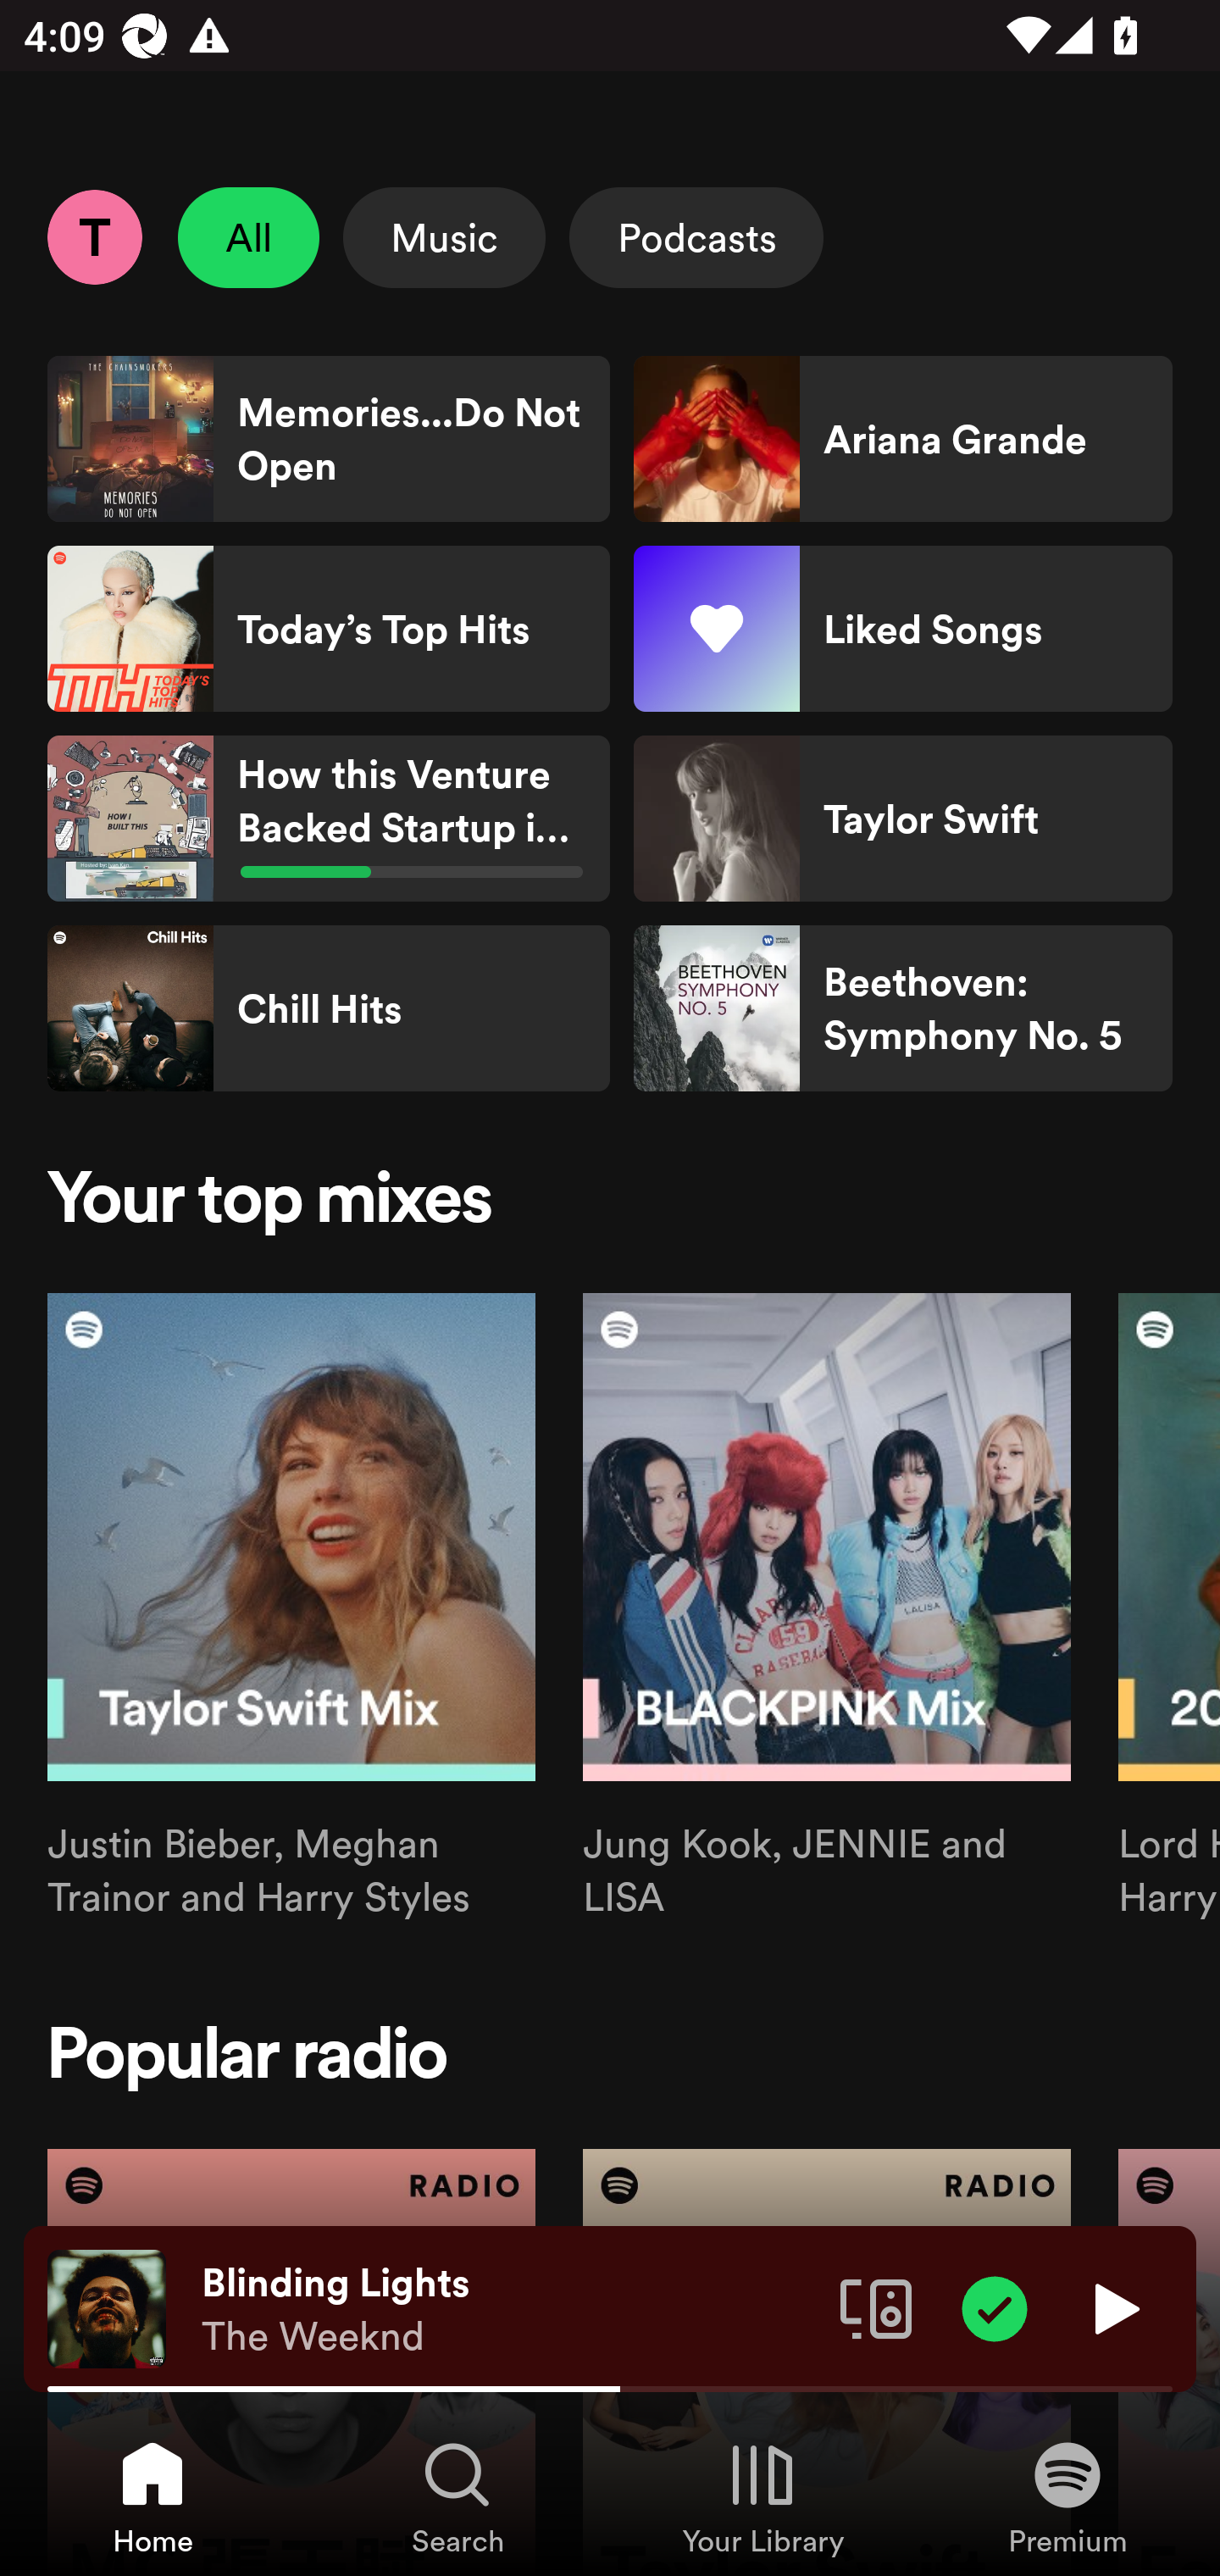 This screenshot has height=2576, width=1220. Describe the element at coordinates (152, 2496) in the screenshot. I see `Home, Tab 1 of 4 Home Home` at that location.